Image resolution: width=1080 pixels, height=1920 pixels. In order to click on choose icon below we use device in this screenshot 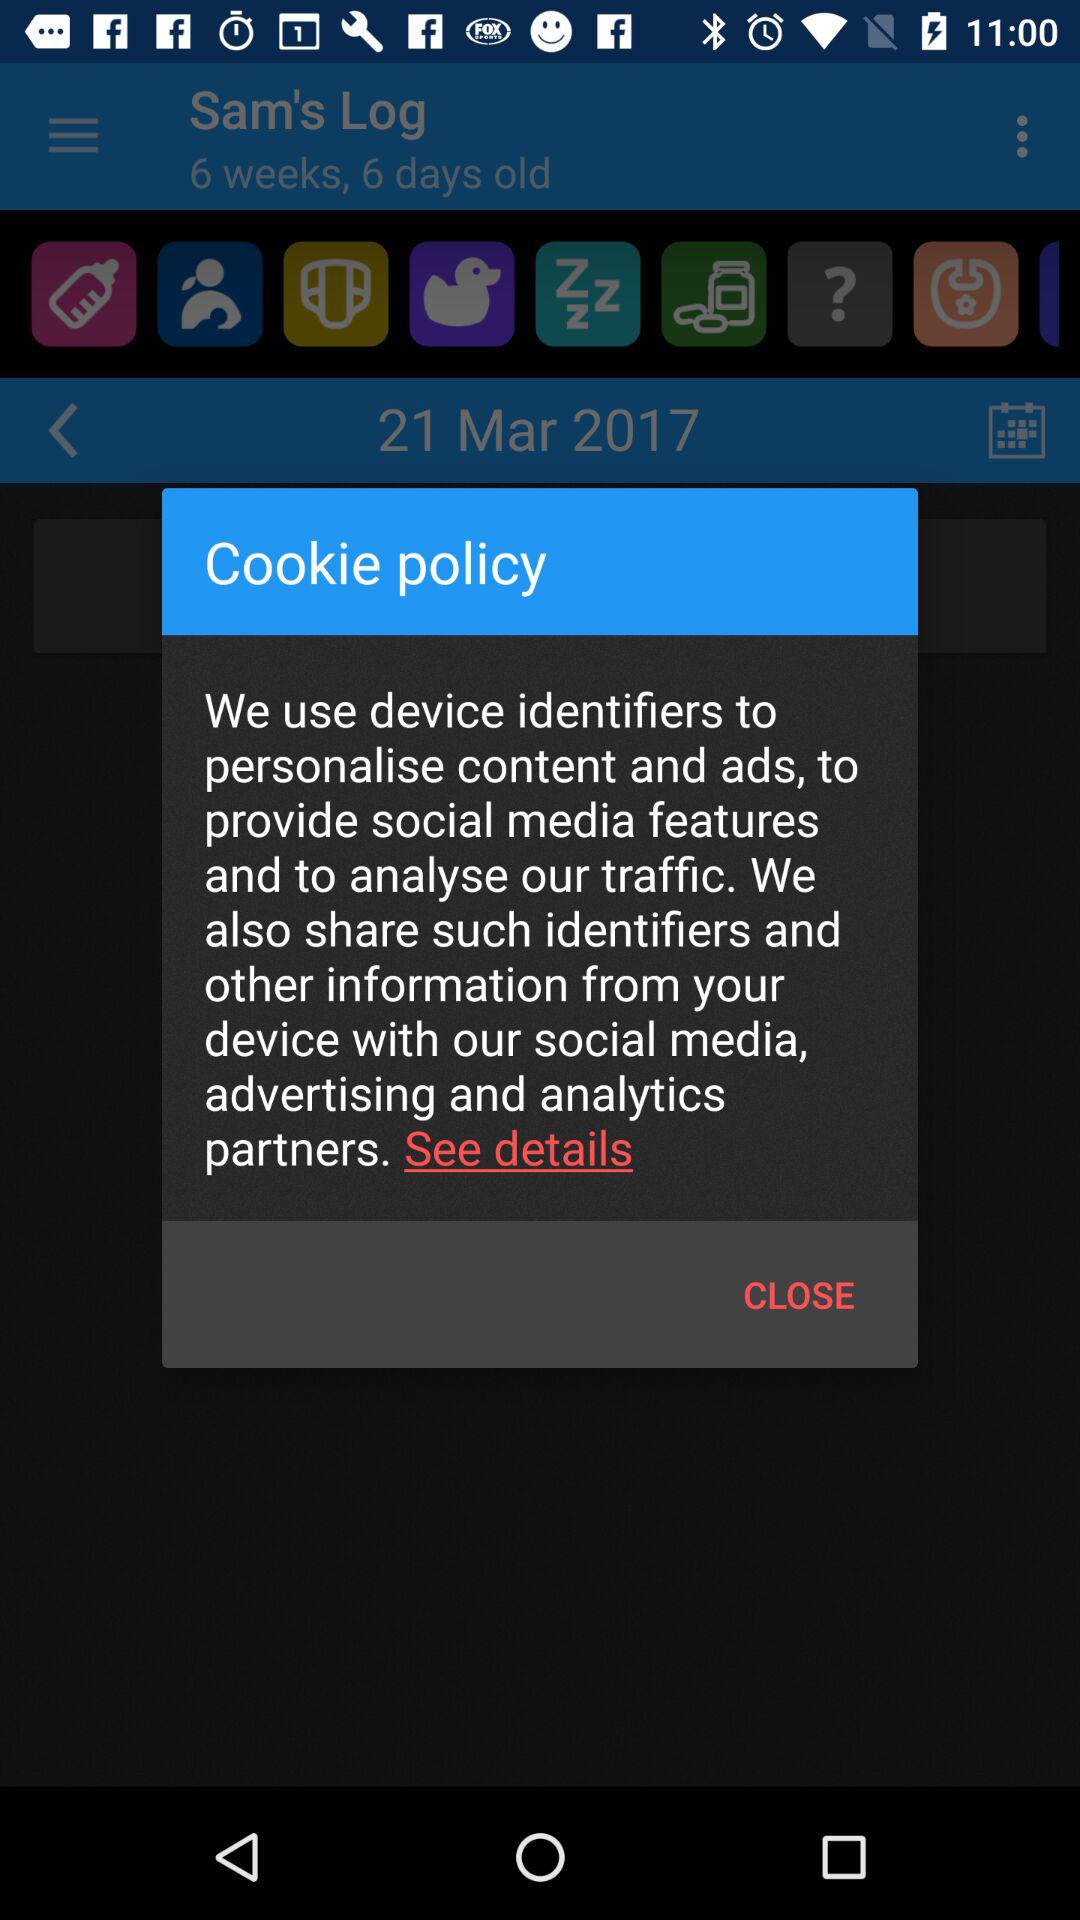, I will do `click(798, 1294)`.